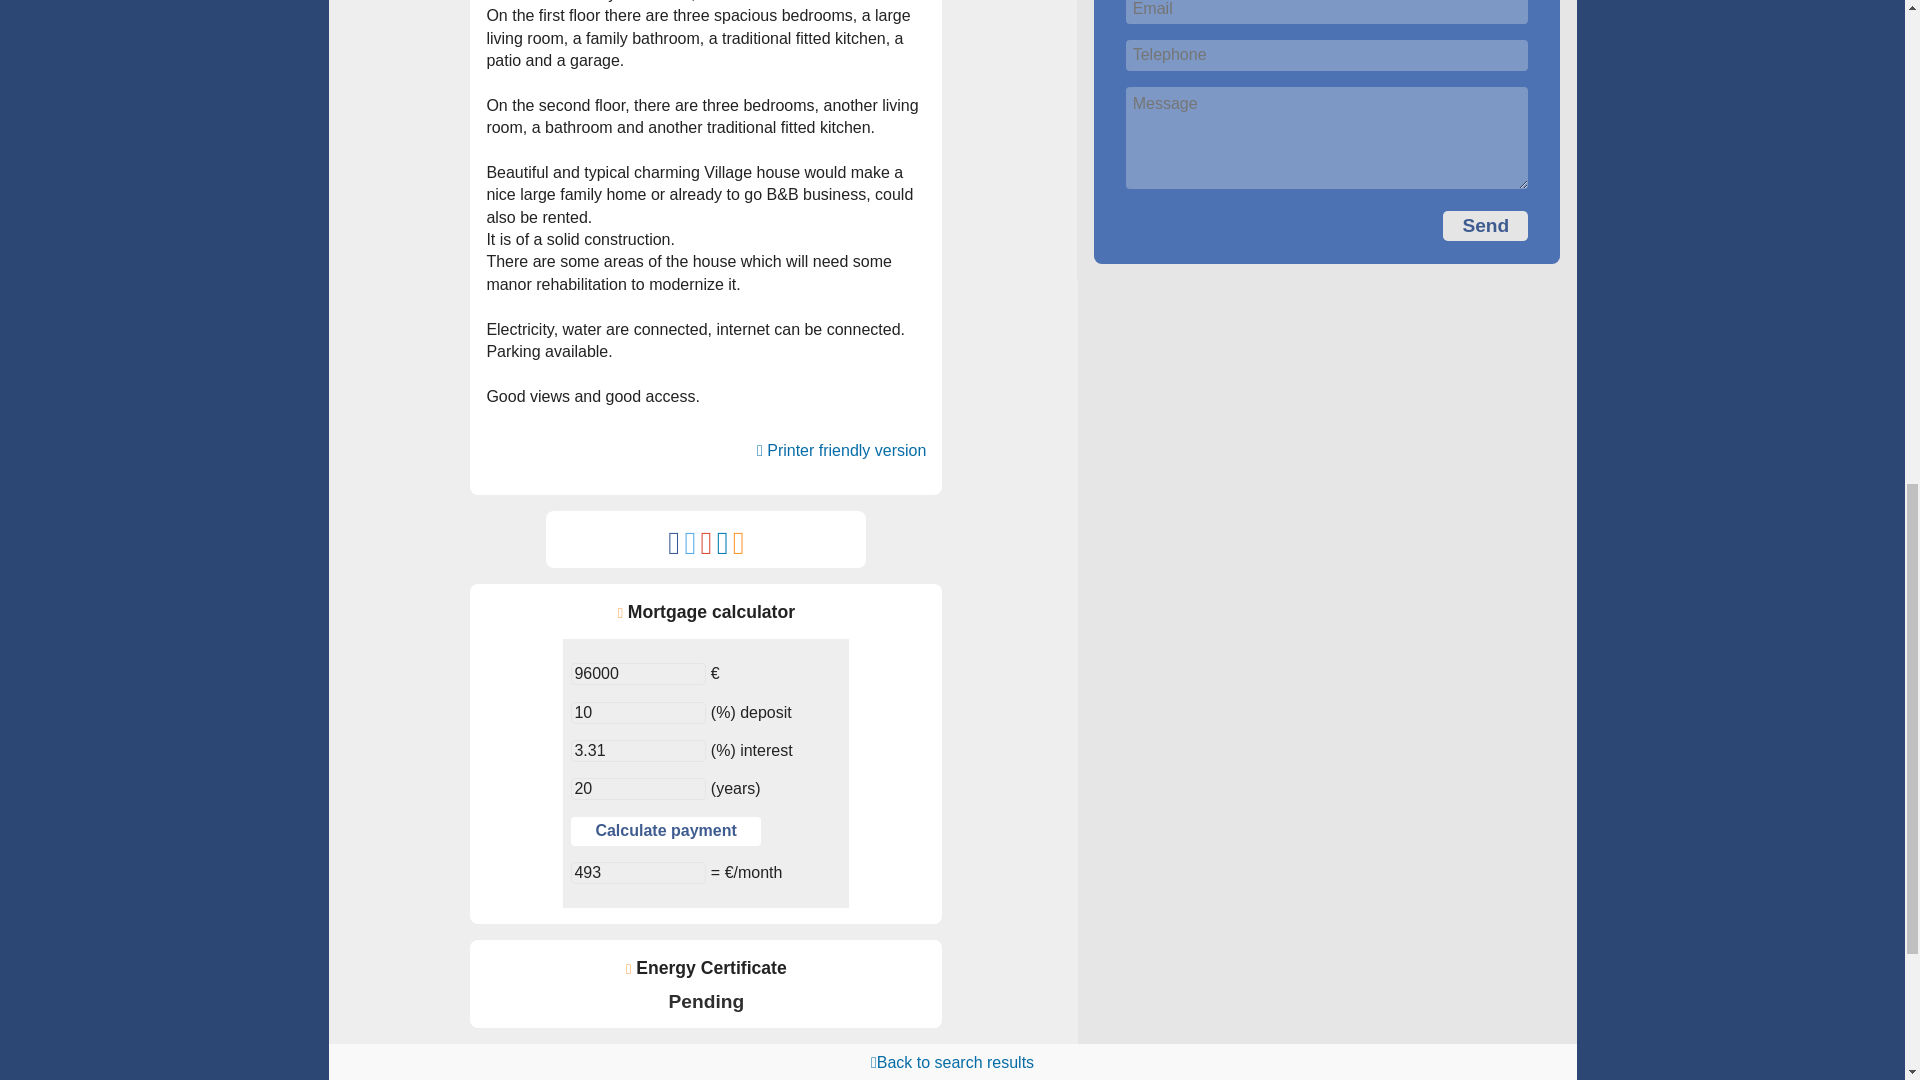 The height and width of the screenshot is (1080, 1920). Describe the element at coordinates (665, 830) in the screenshot. I see `Calculate payment` at that location.